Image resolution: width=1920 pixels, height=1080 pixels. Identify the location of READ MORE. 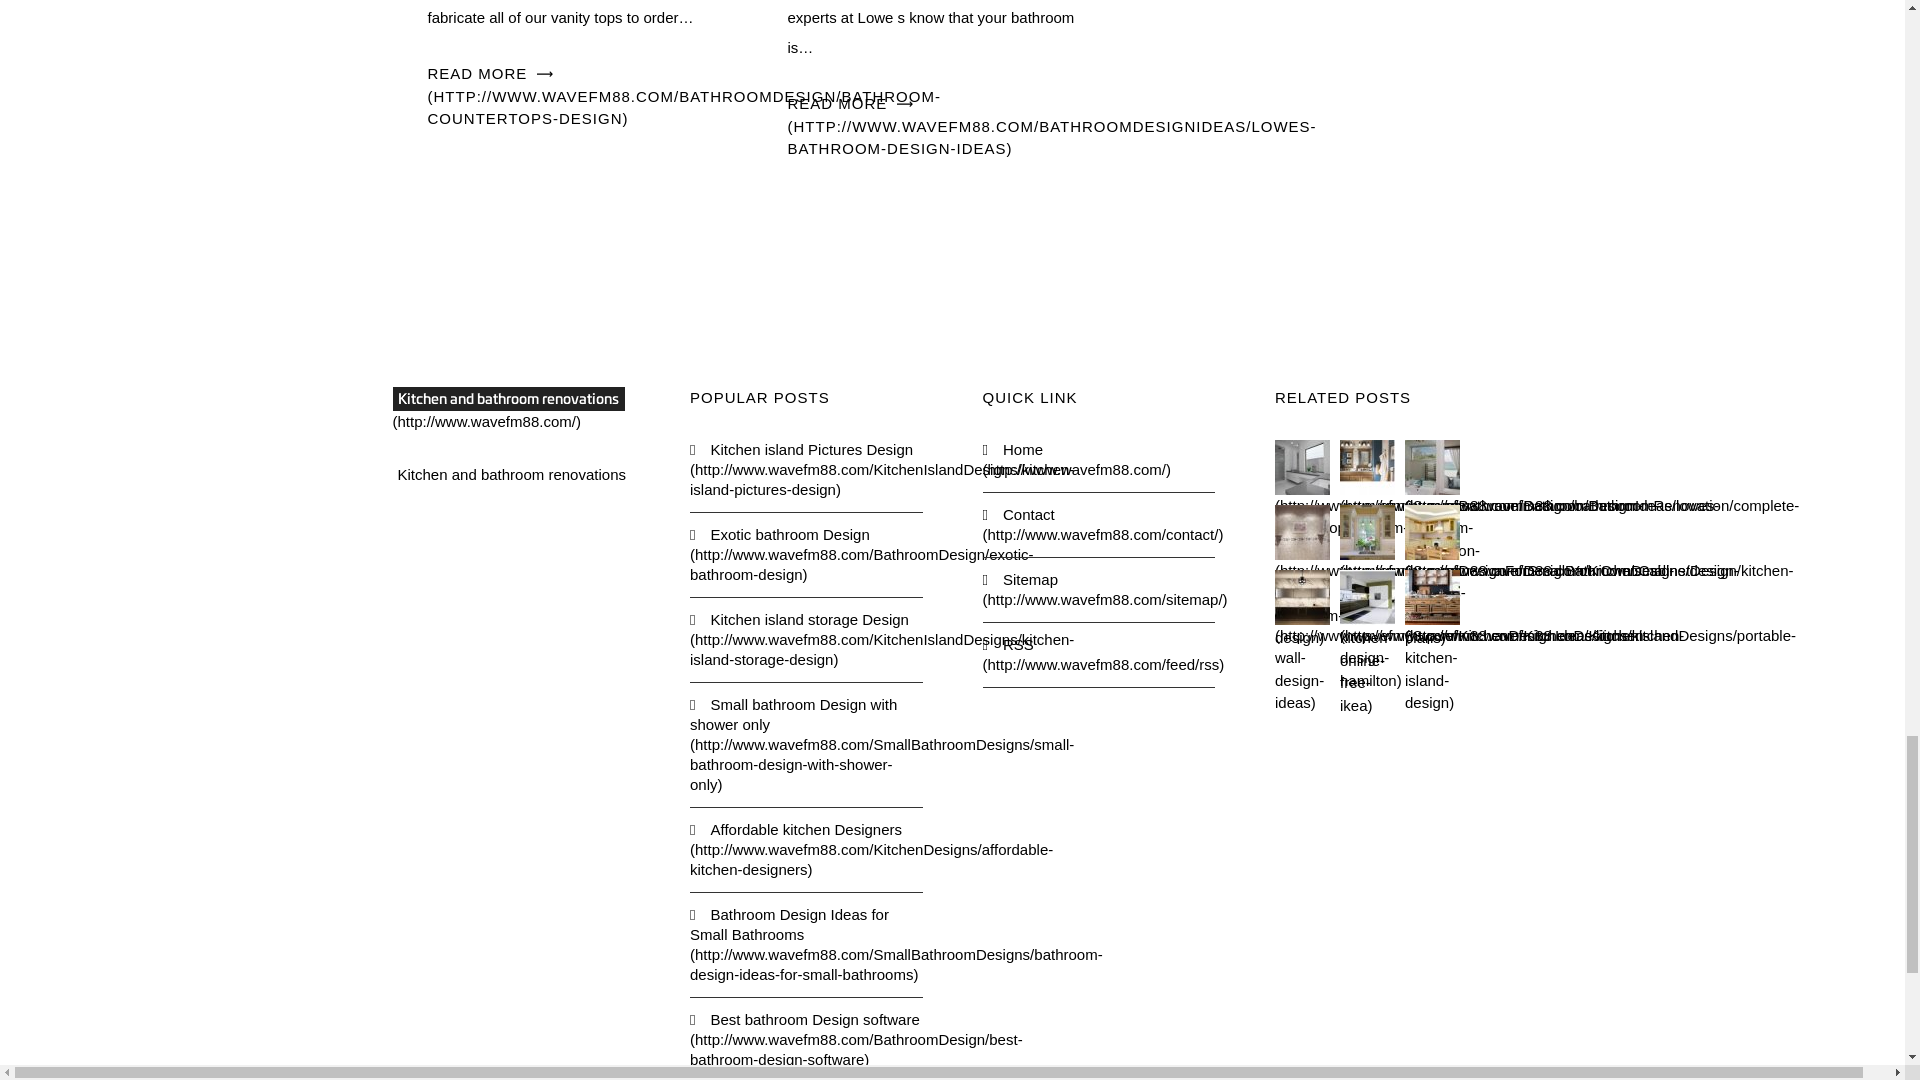
(684, 96).